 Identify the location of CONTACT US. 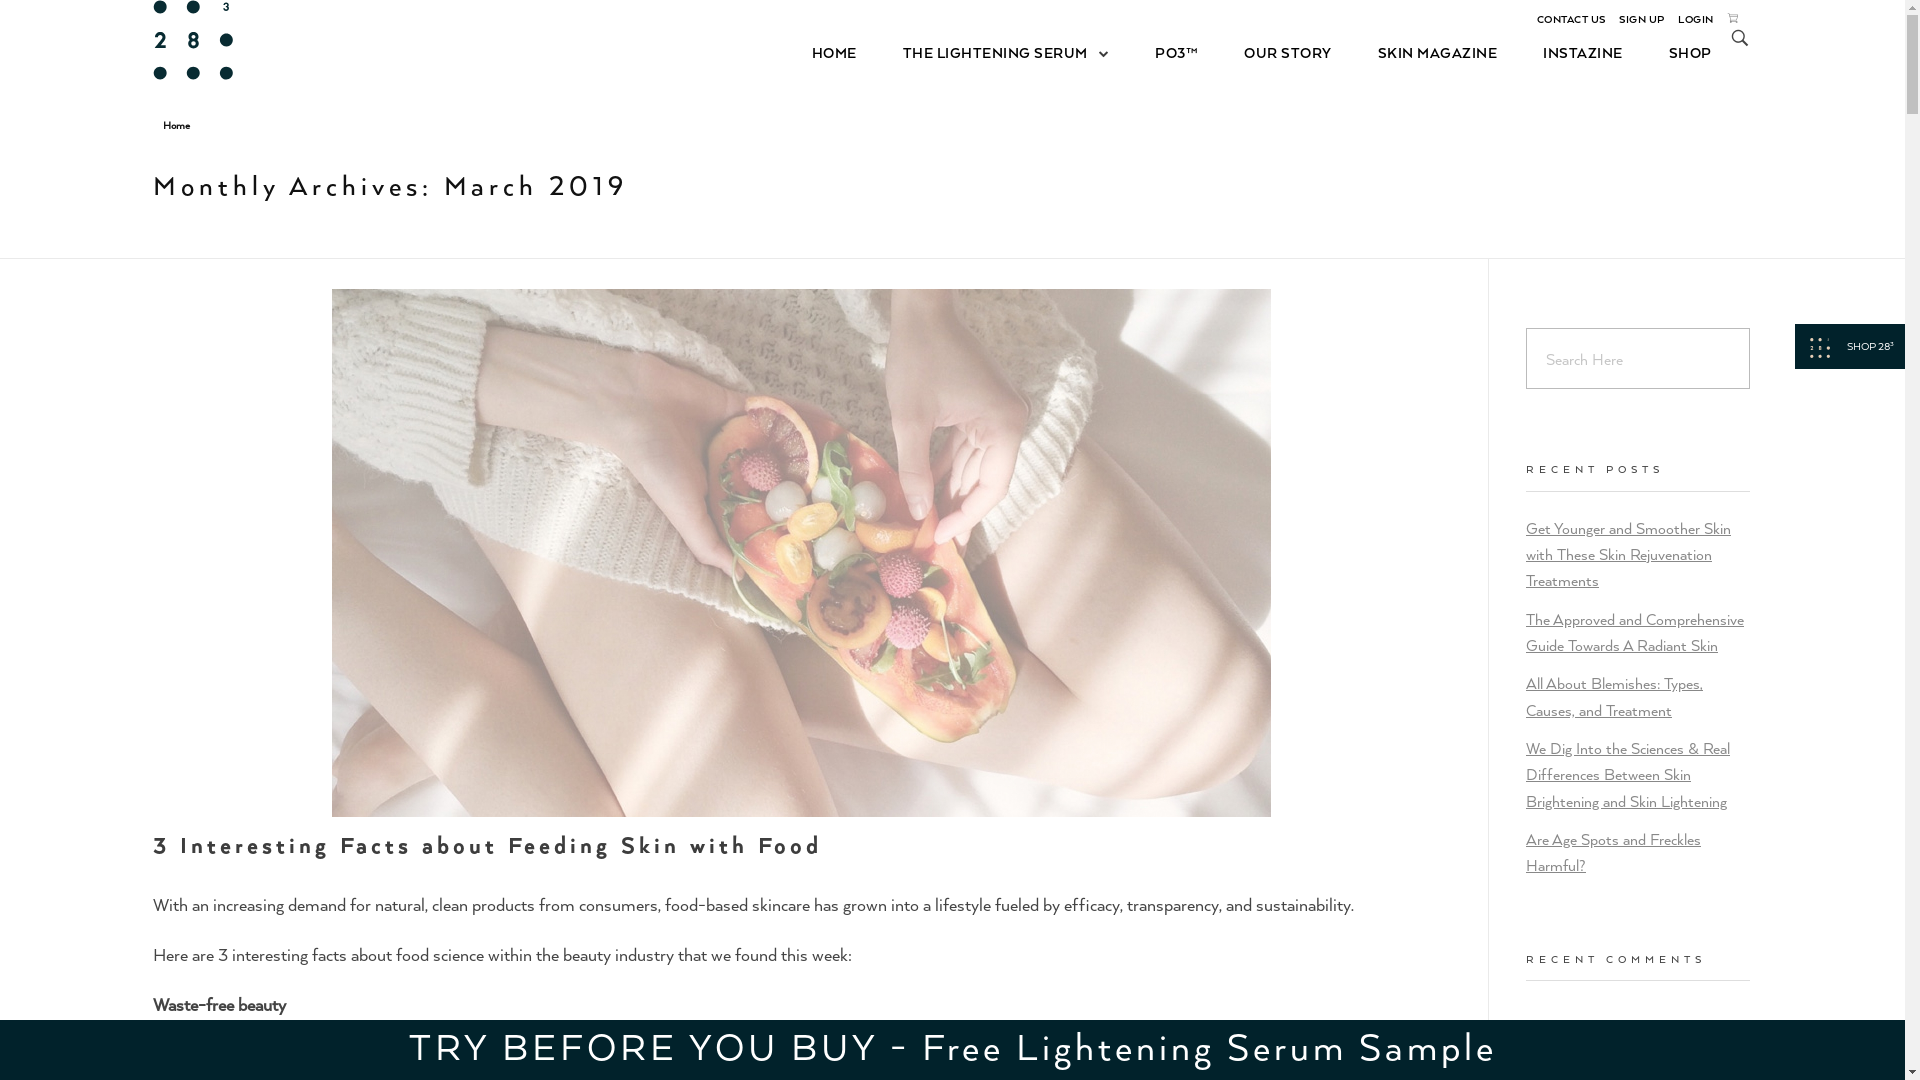
(1570, 19).